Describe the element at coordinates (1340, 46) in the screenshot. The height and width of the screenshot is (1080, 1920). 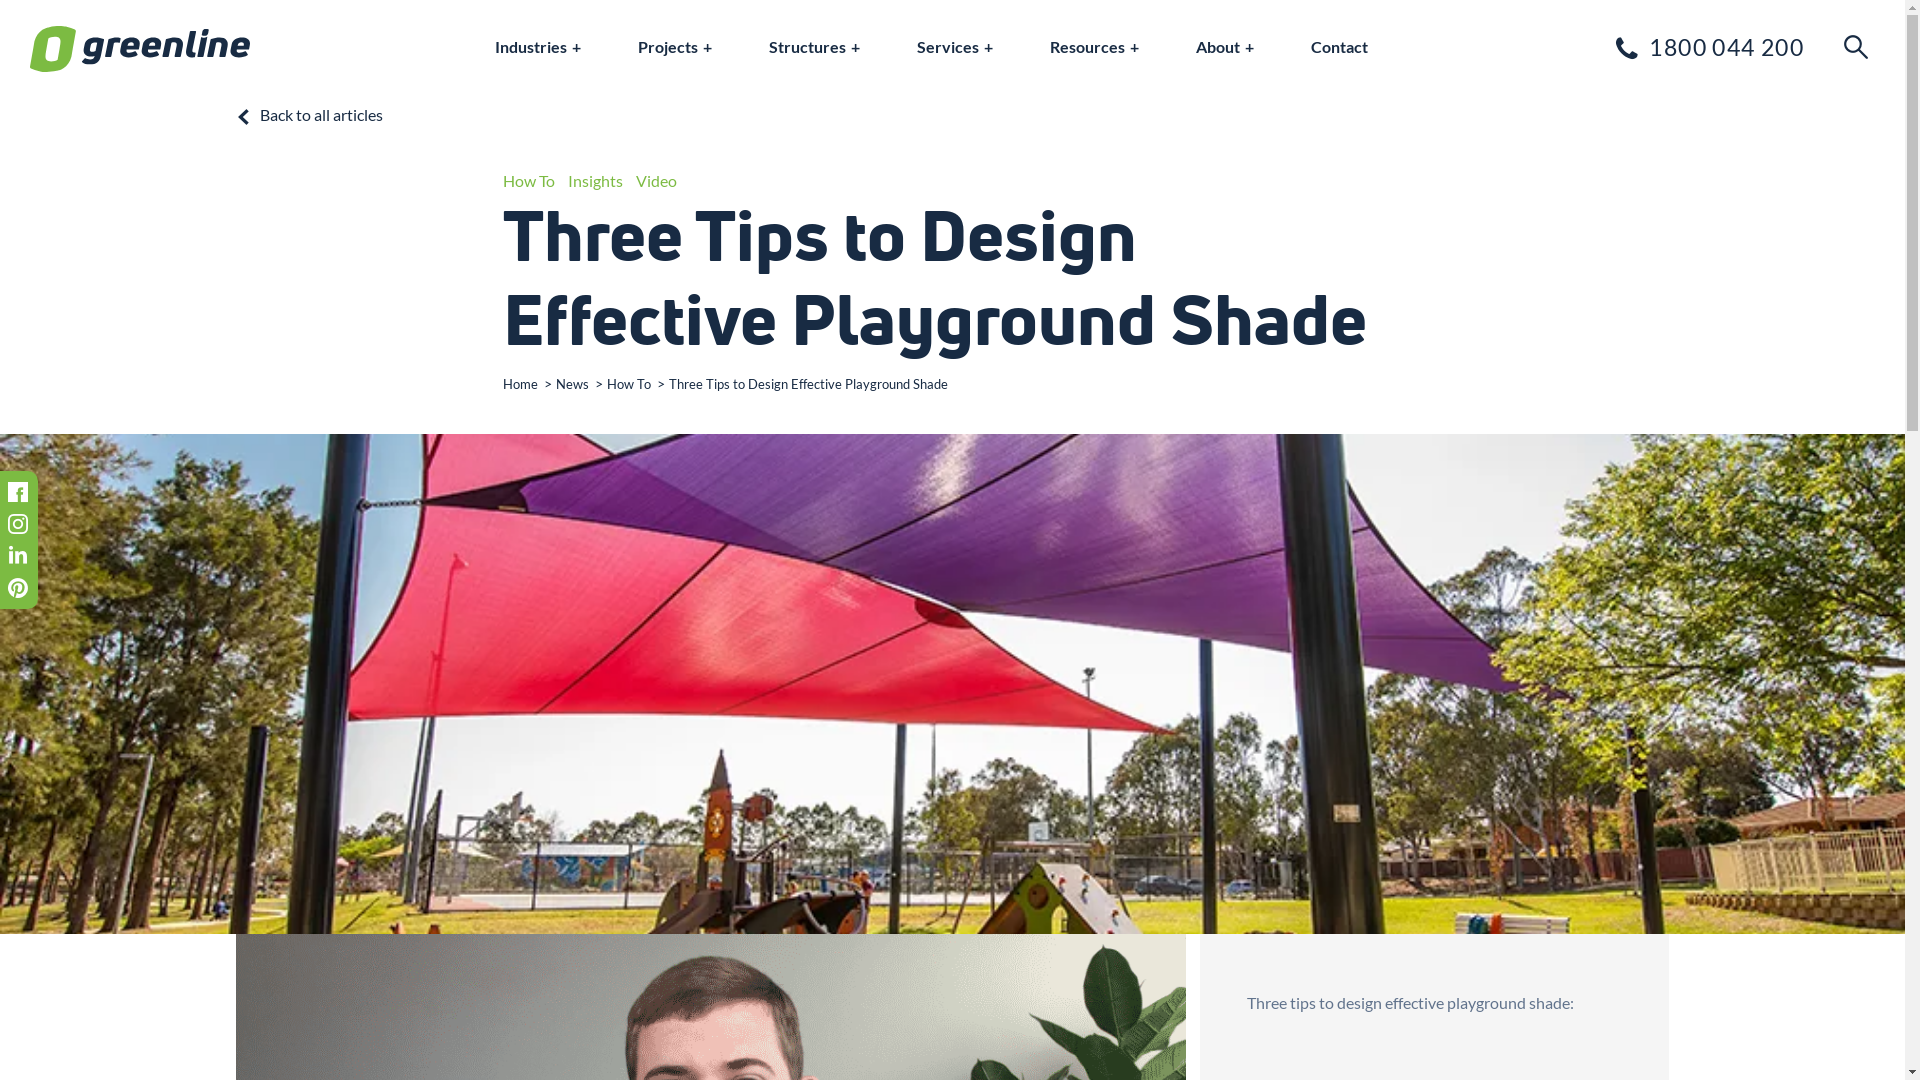
I see `Contact` at that location.